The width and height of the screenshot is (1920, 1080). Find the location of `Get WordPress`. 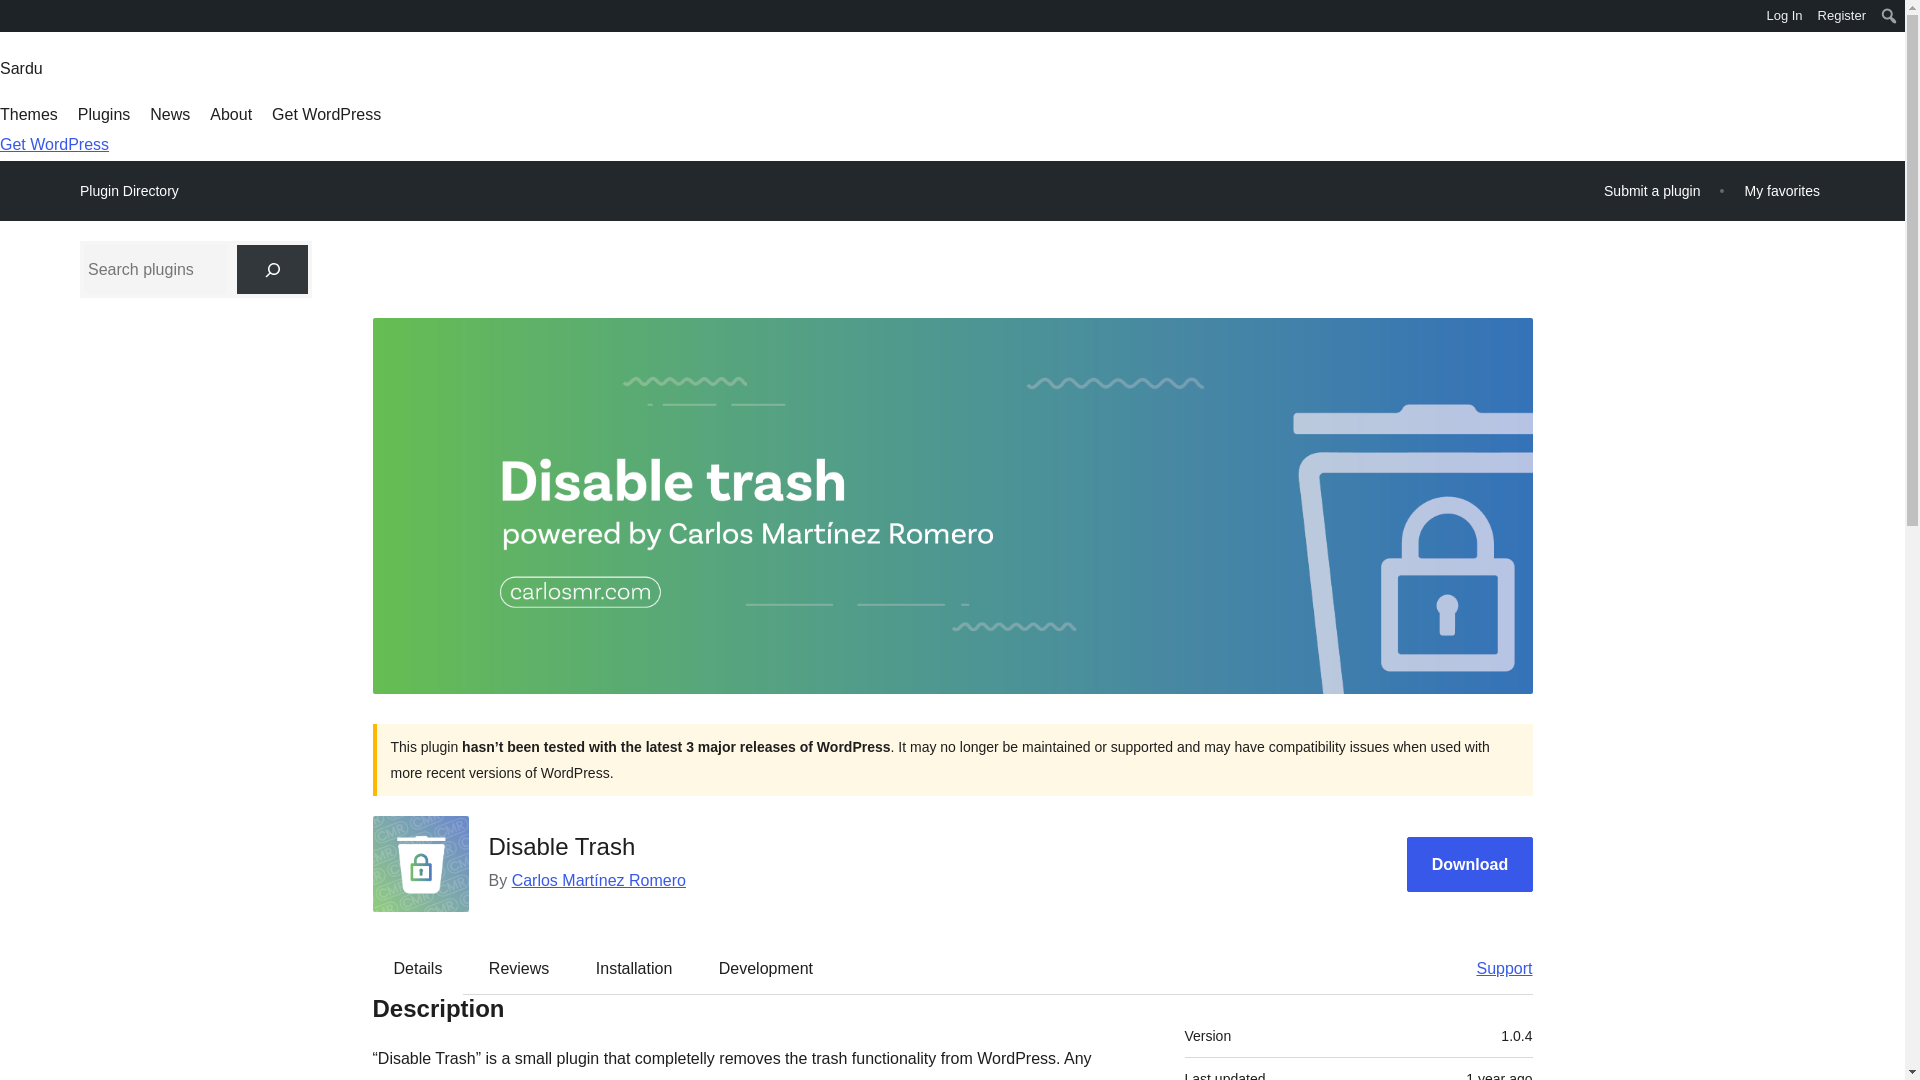

Get WordPress is located at coordinates (54, 144).